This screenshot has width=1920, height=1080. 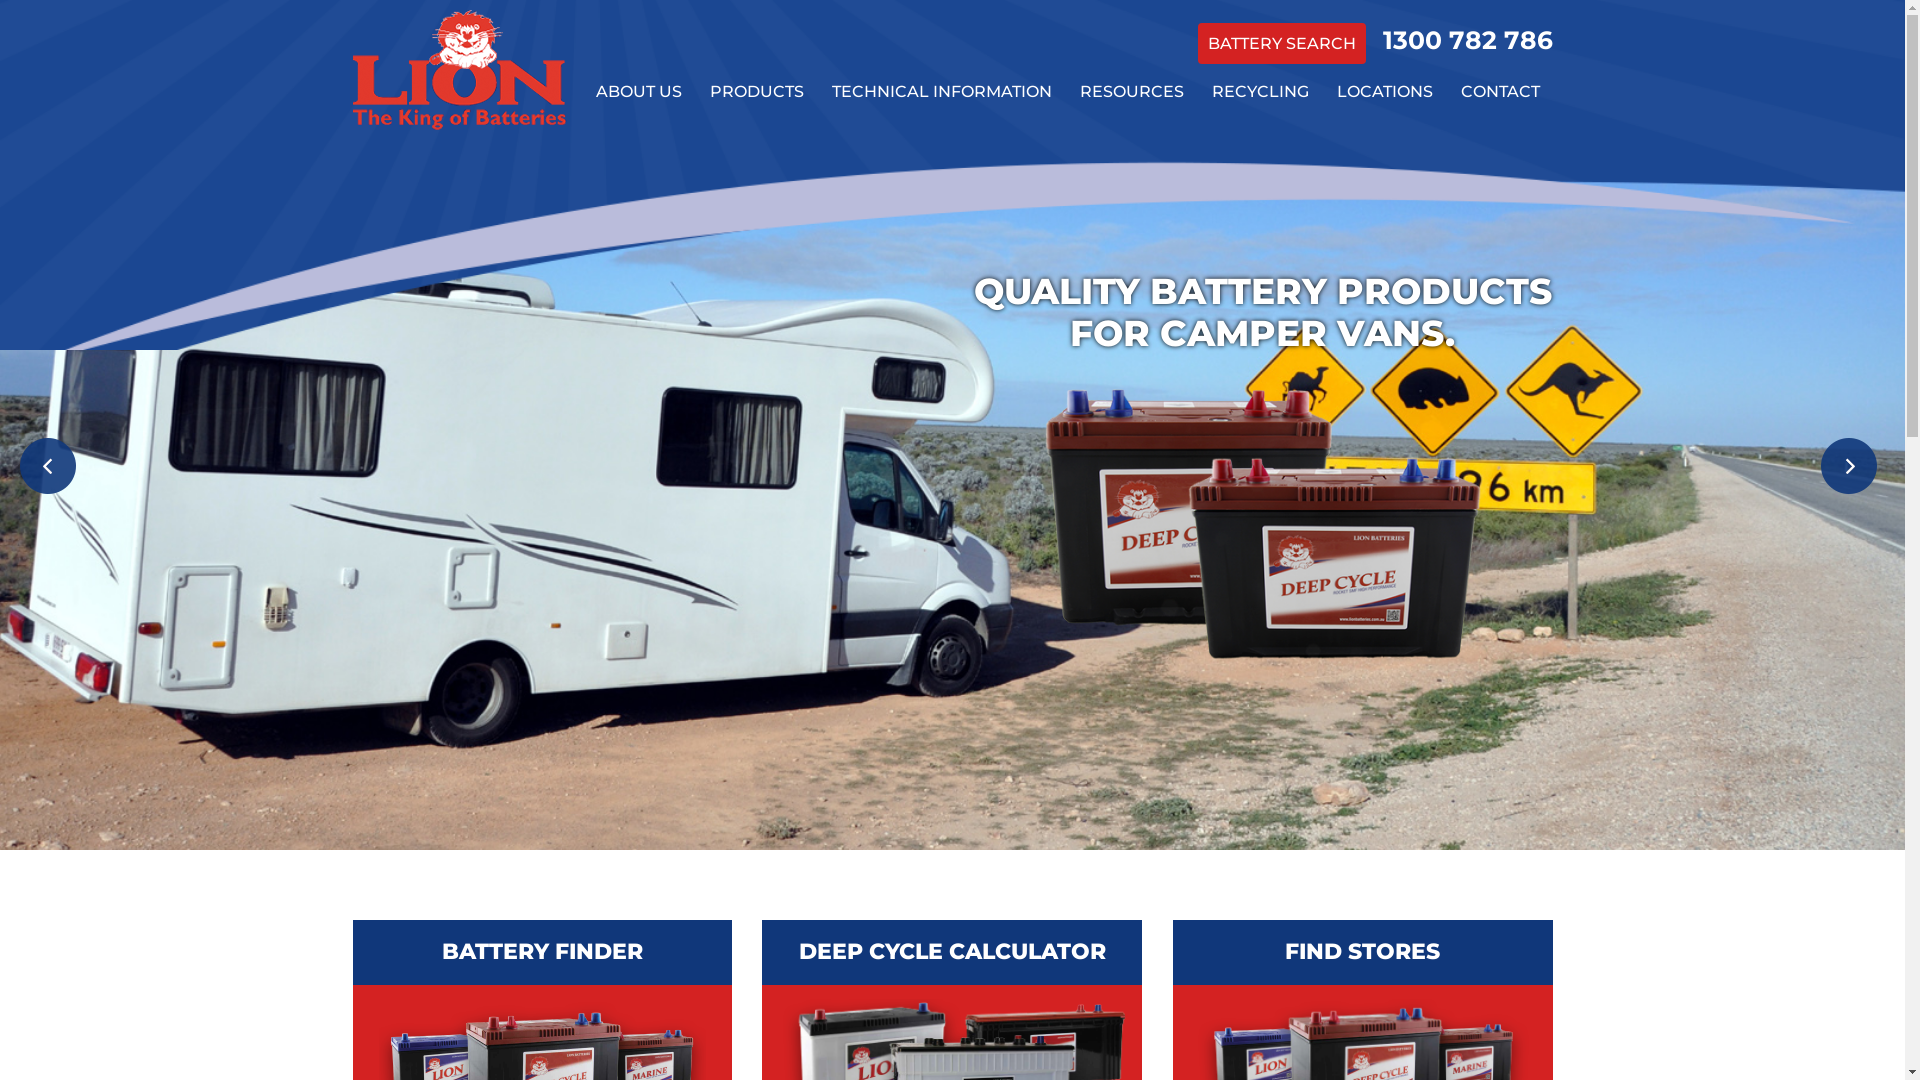 What do you see at coordinates (1385, 282) in the screenshot?
I see `SOUTH AUSTRALIA` at bounding box center [1385, 282].